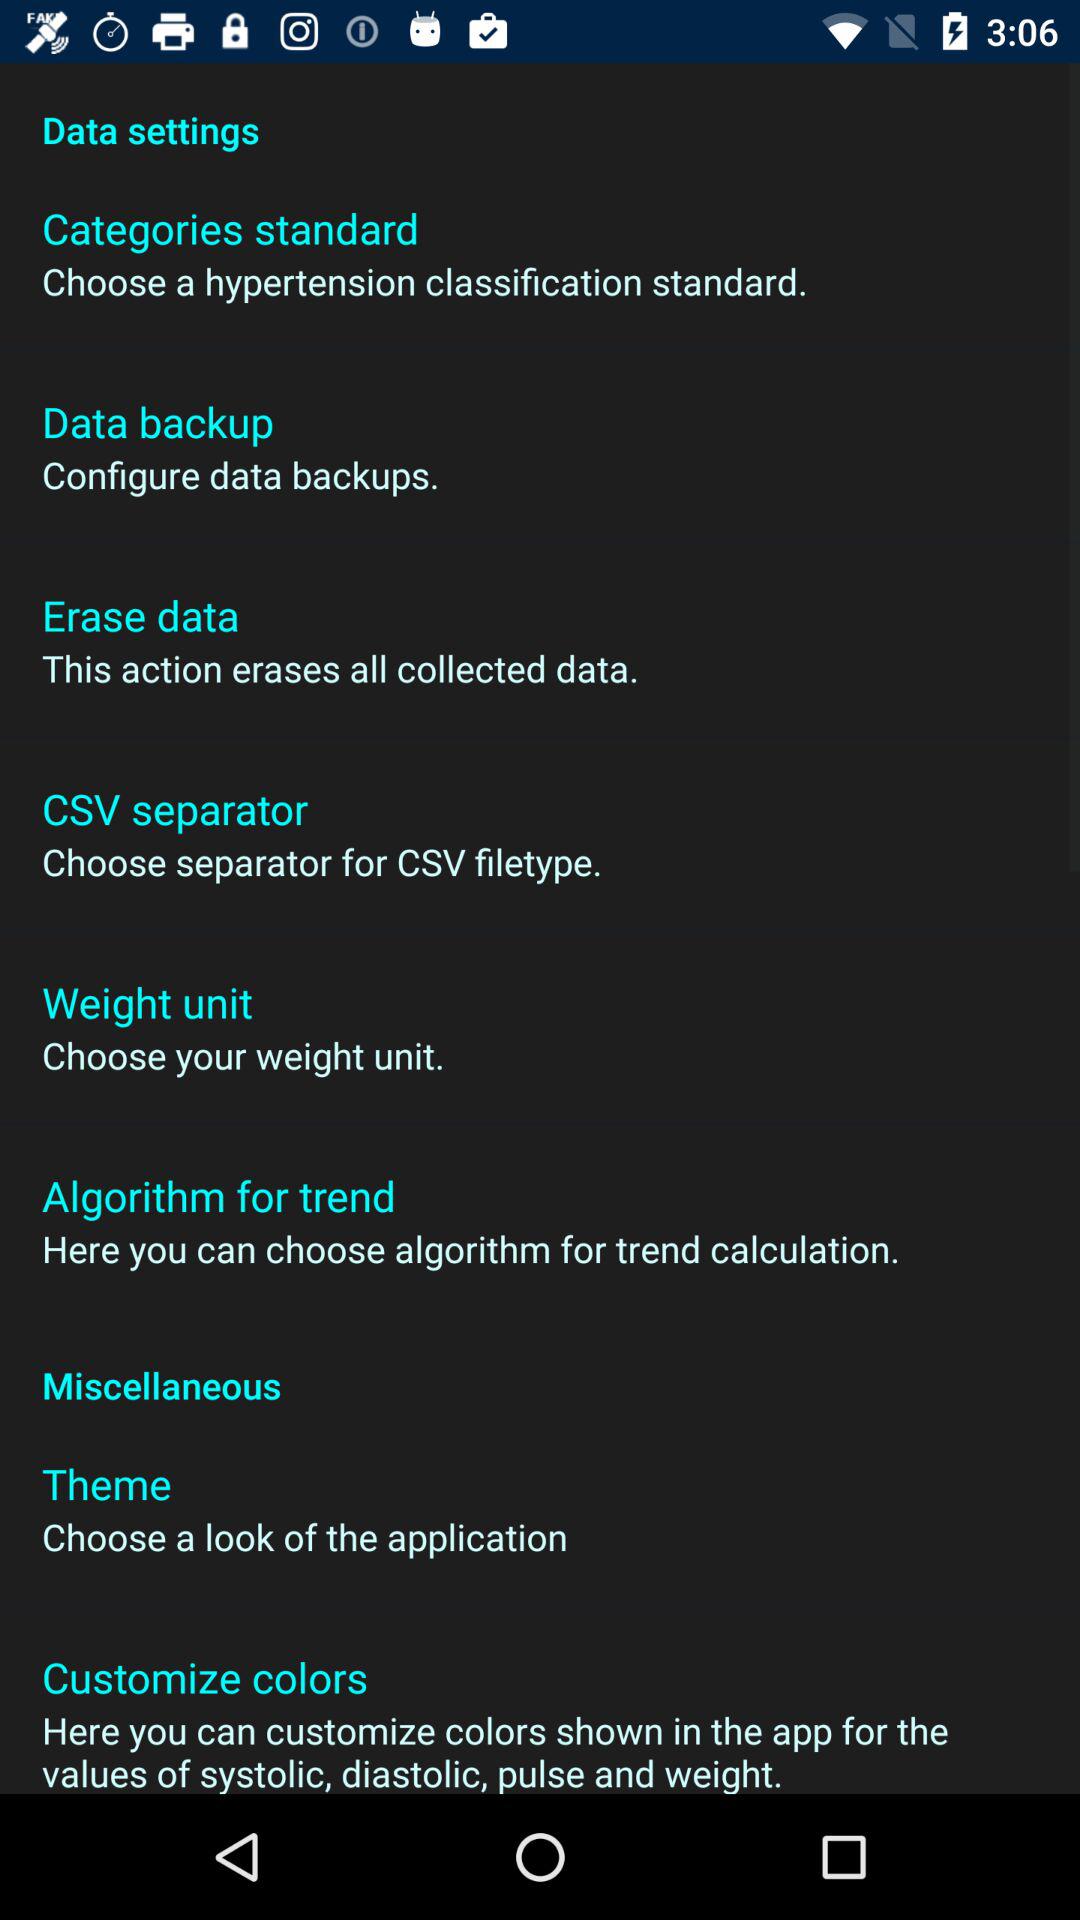 The height and width of the screenshot is (1920, 1080). What do you see at coordinates (540, 108) in the screenshot?
I see `scroll to the data settings icon` at bounding box center [540, 108].